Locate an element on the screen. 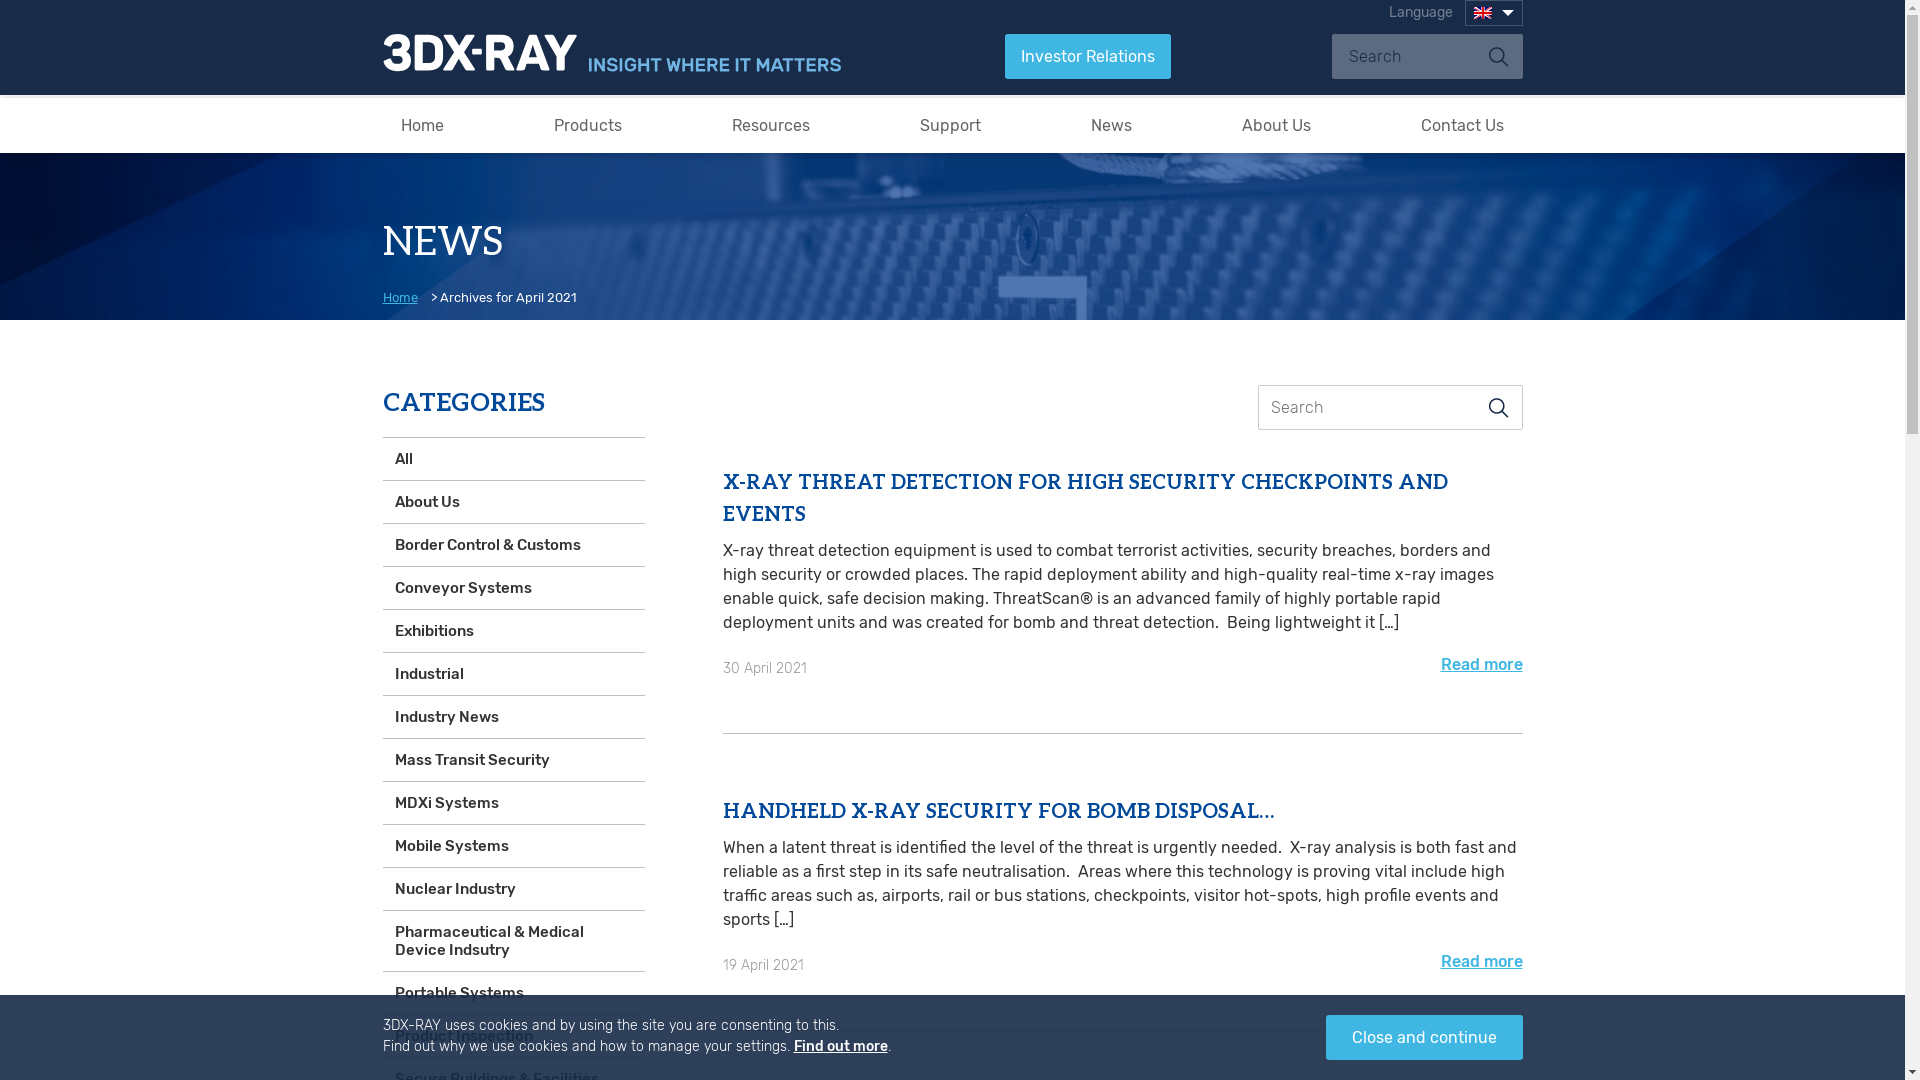 The height and width of the screenshot is (1080, 1920). About Us is located at coordinates (513, 502).